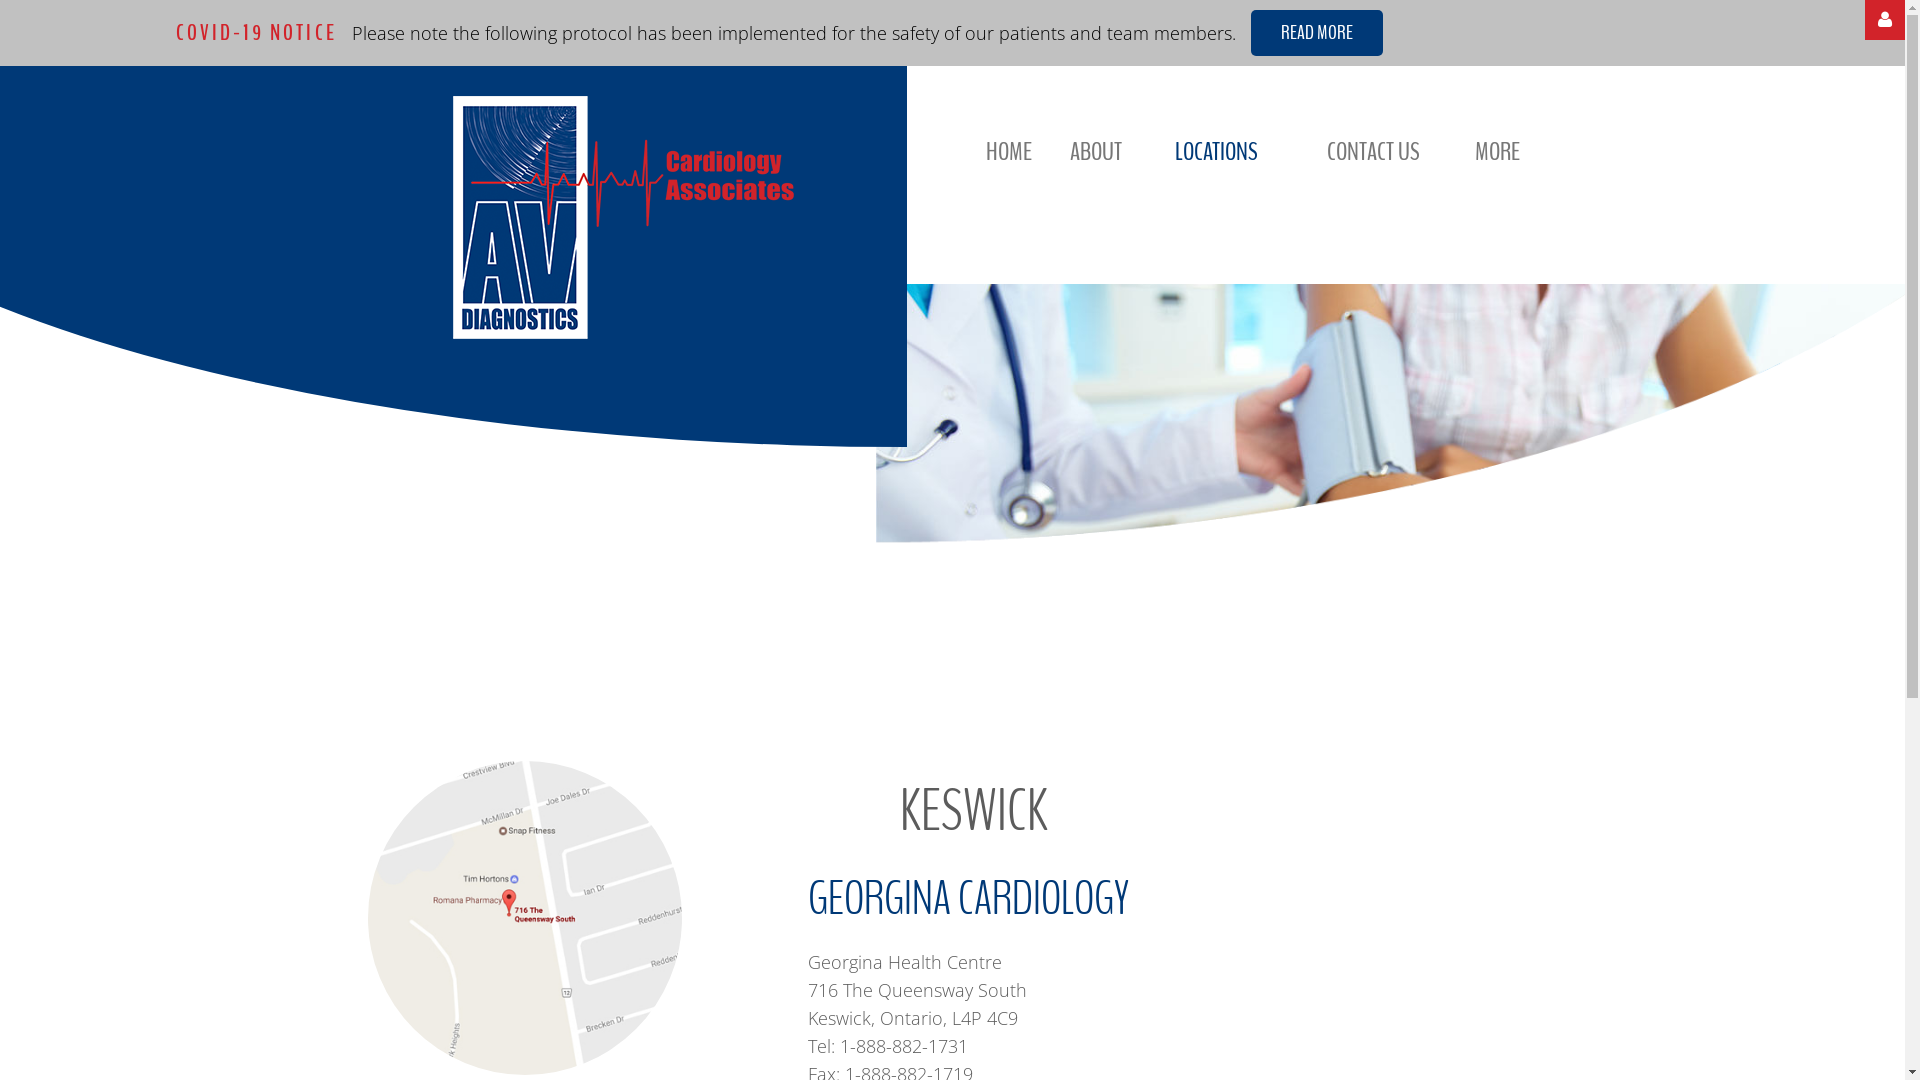  What do you see at coordinates (1374, 152) in the screenshot?
I see `CONTACT US` at bounding box center [1374, 152].